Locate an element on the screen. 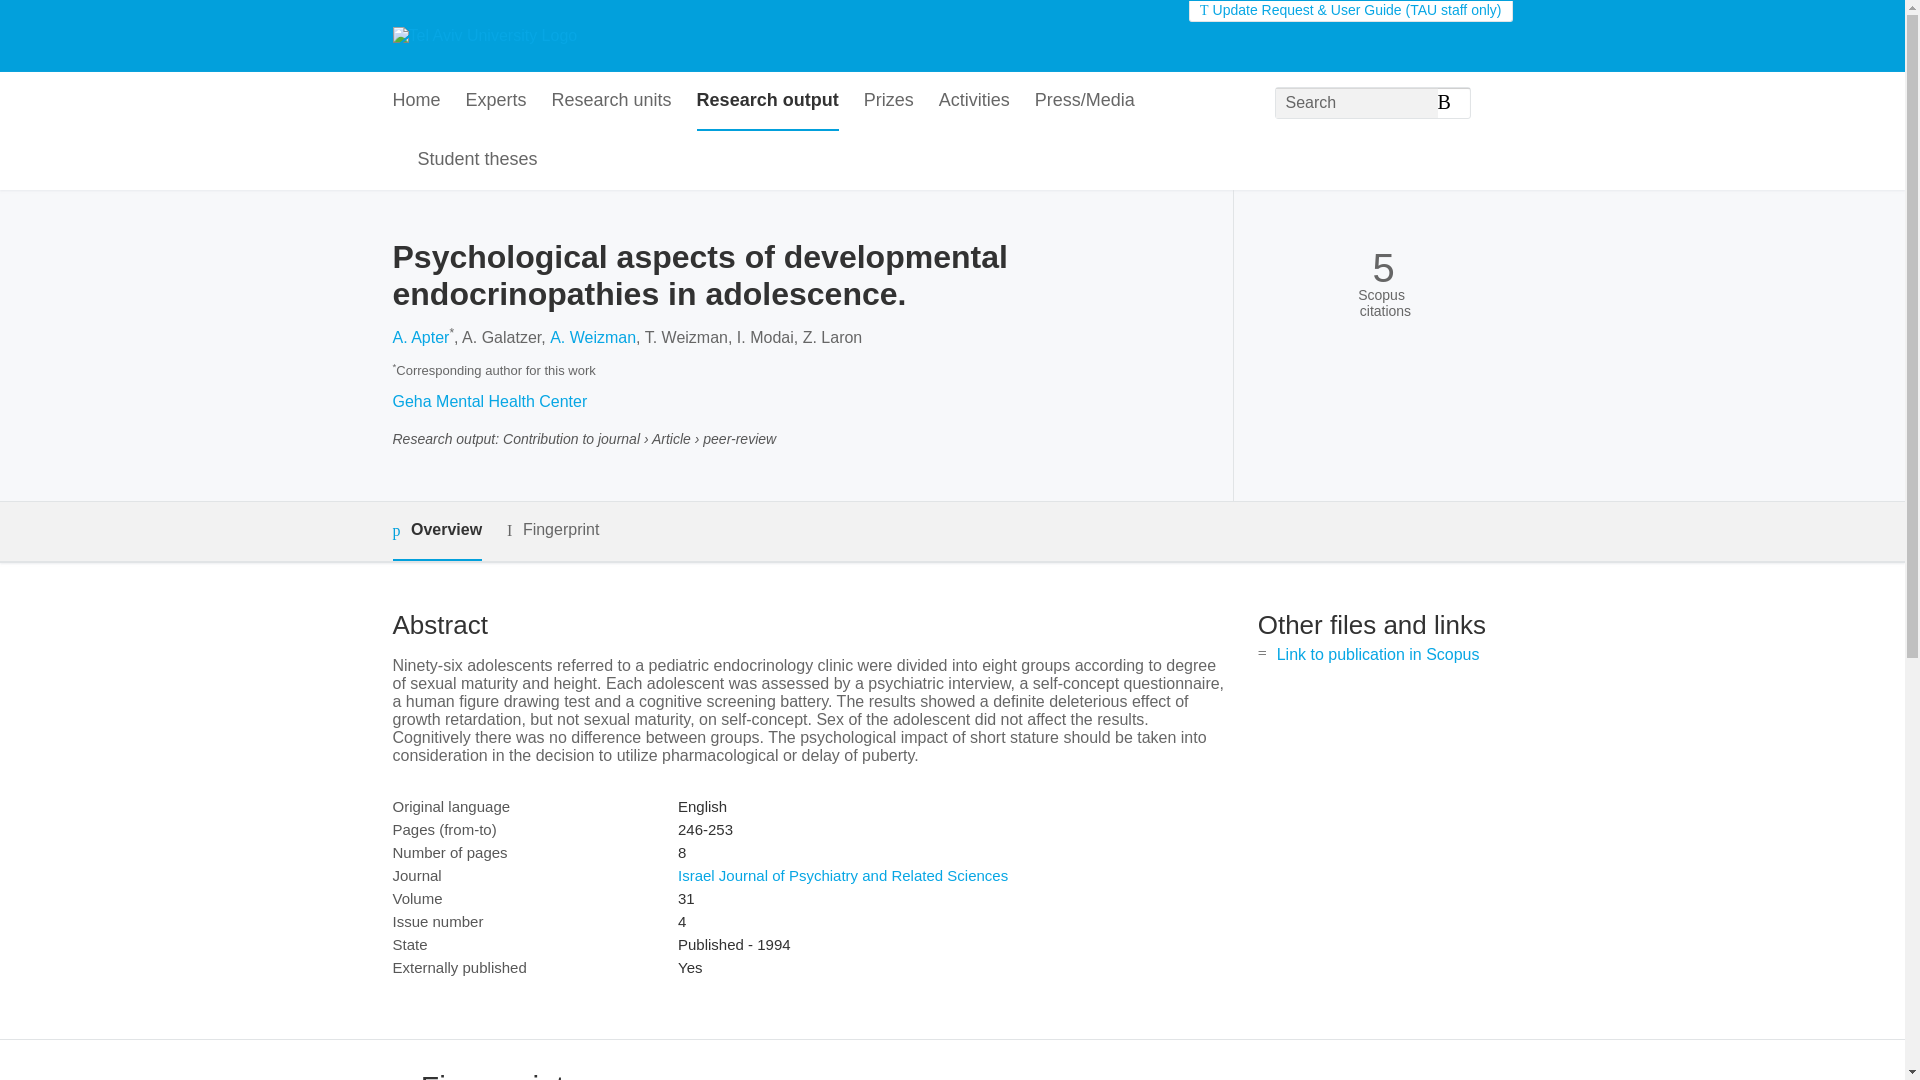 Image resolution: width=1920 pixels, height=1080 pixels. Tel Aviv University Home is located at coordinates (484, 36).